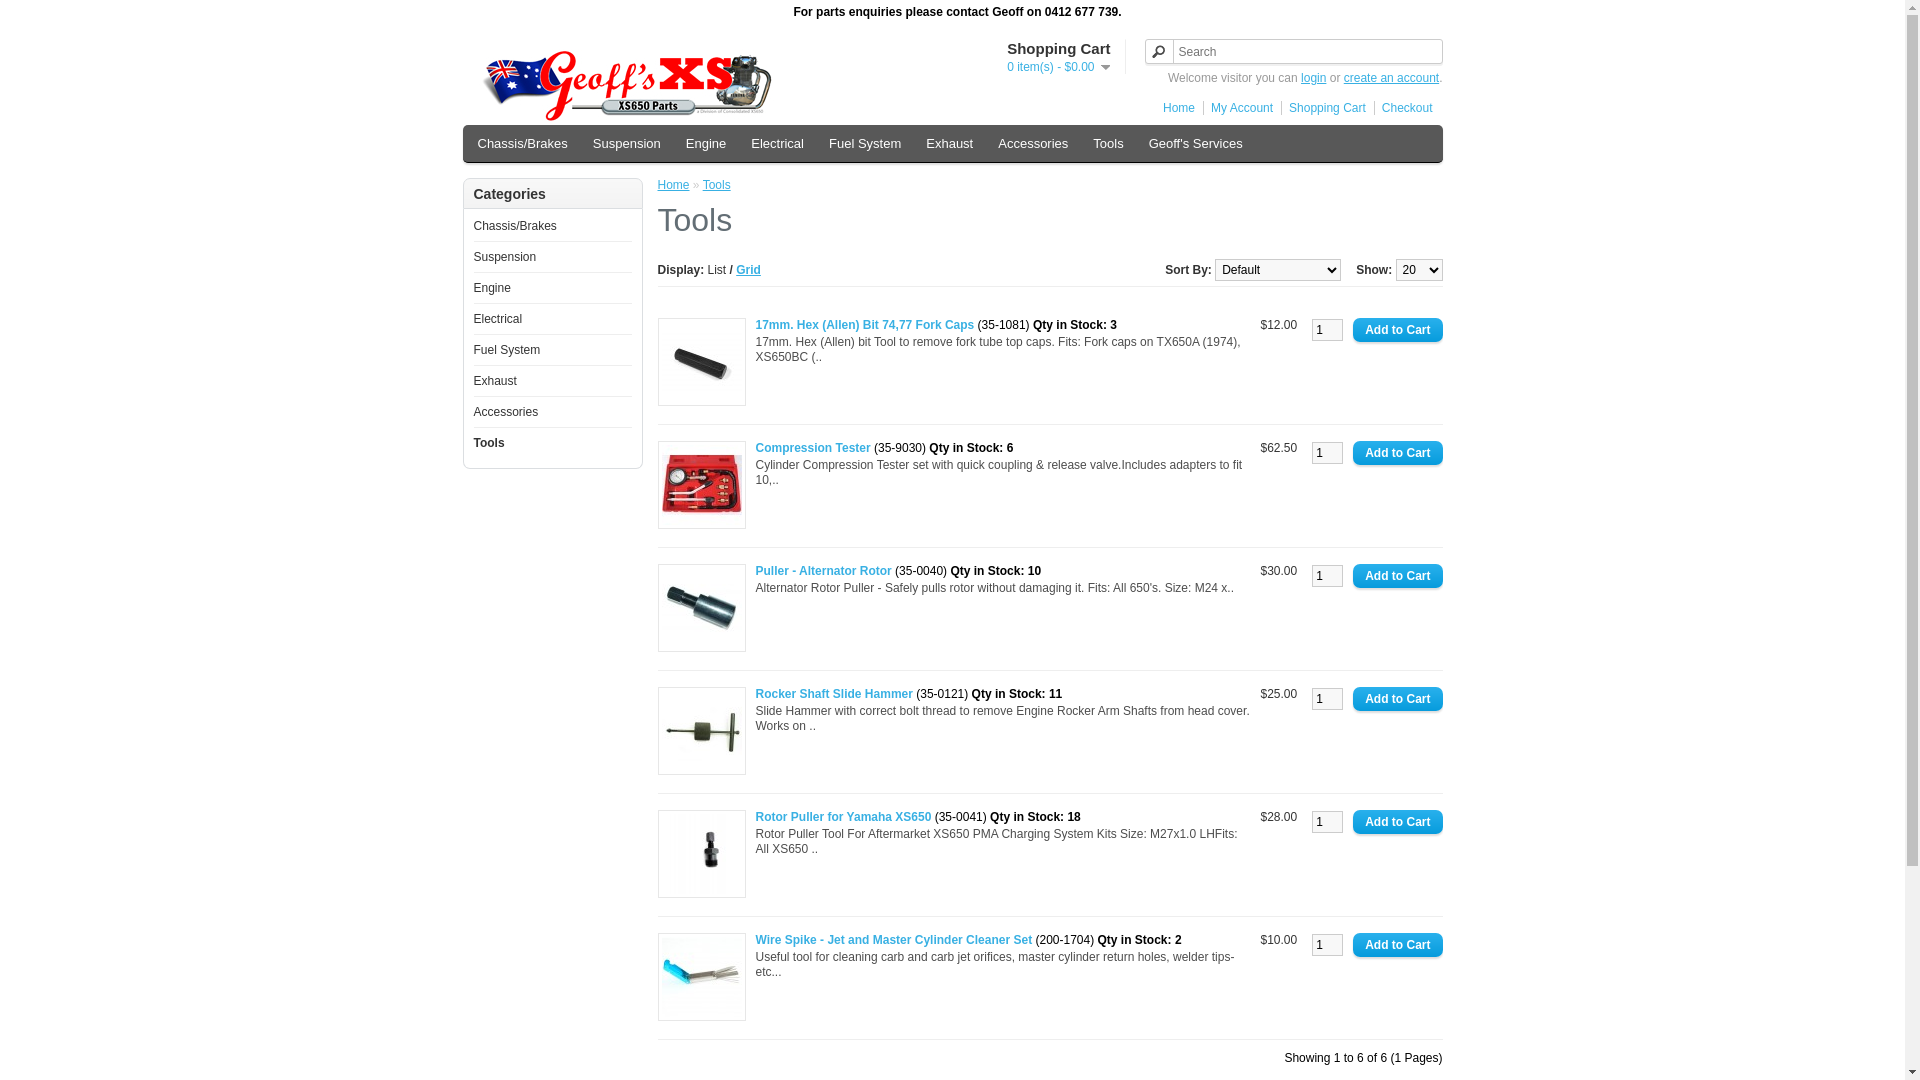 The height and width of the screenshot is (1080, 1920). I want to click on Home, so click(674, 185).